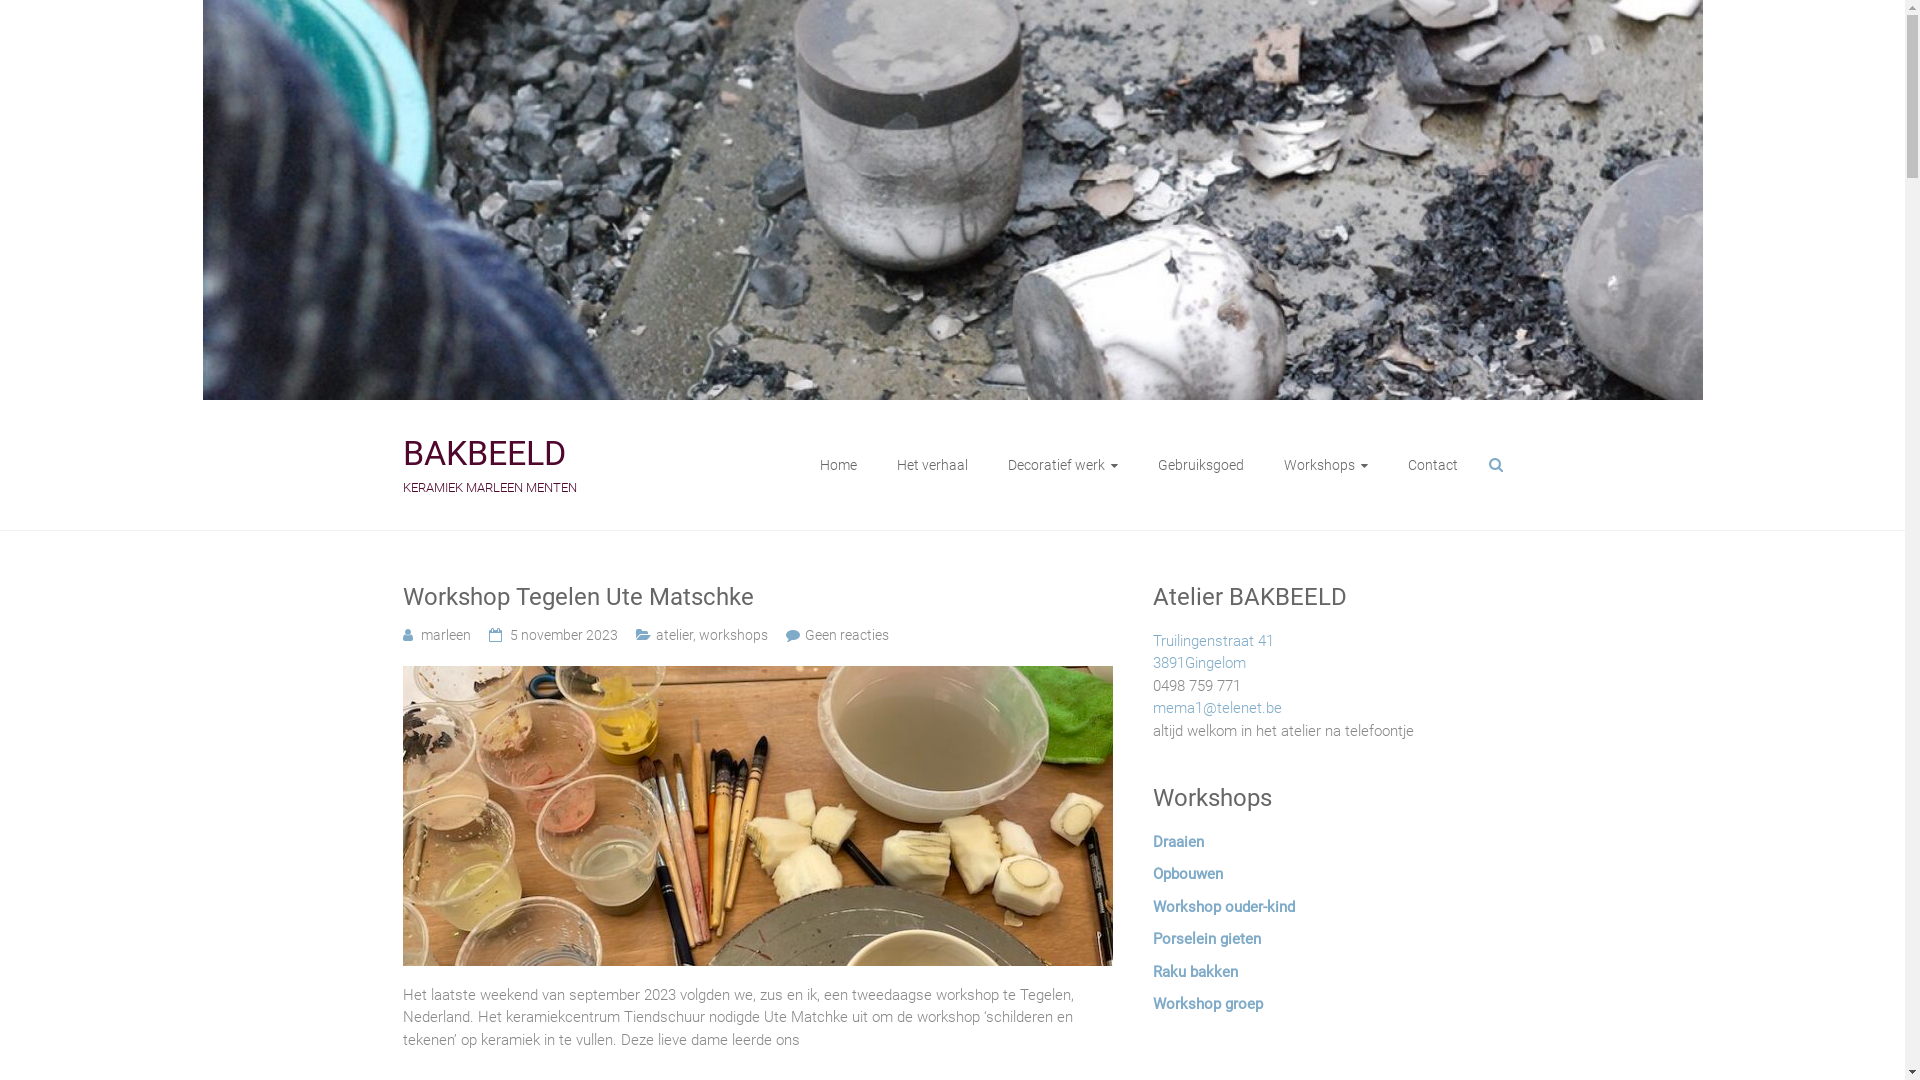 This screenshot has width=1920, height=1080. I want to click on Porselein gieten, so click(1206, 939).